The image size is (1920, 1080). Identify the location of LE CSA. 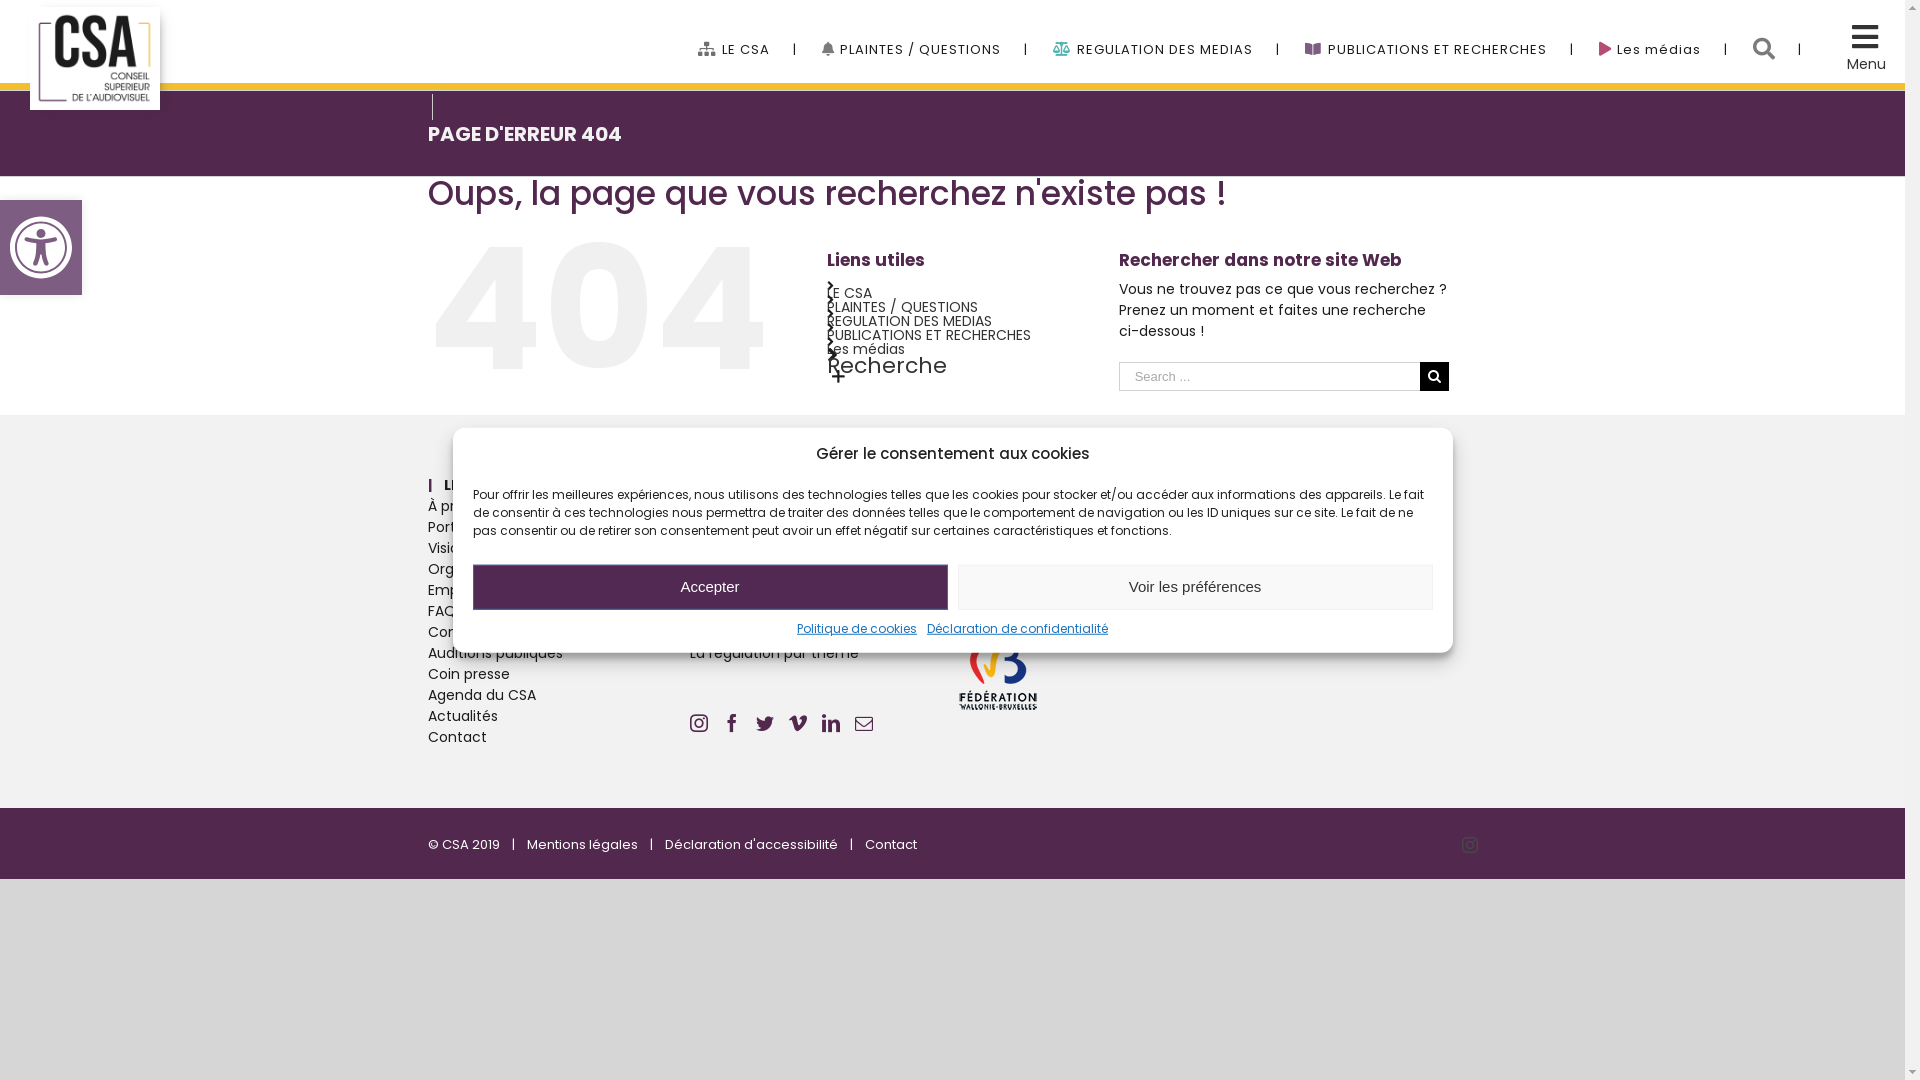
(748, 30).